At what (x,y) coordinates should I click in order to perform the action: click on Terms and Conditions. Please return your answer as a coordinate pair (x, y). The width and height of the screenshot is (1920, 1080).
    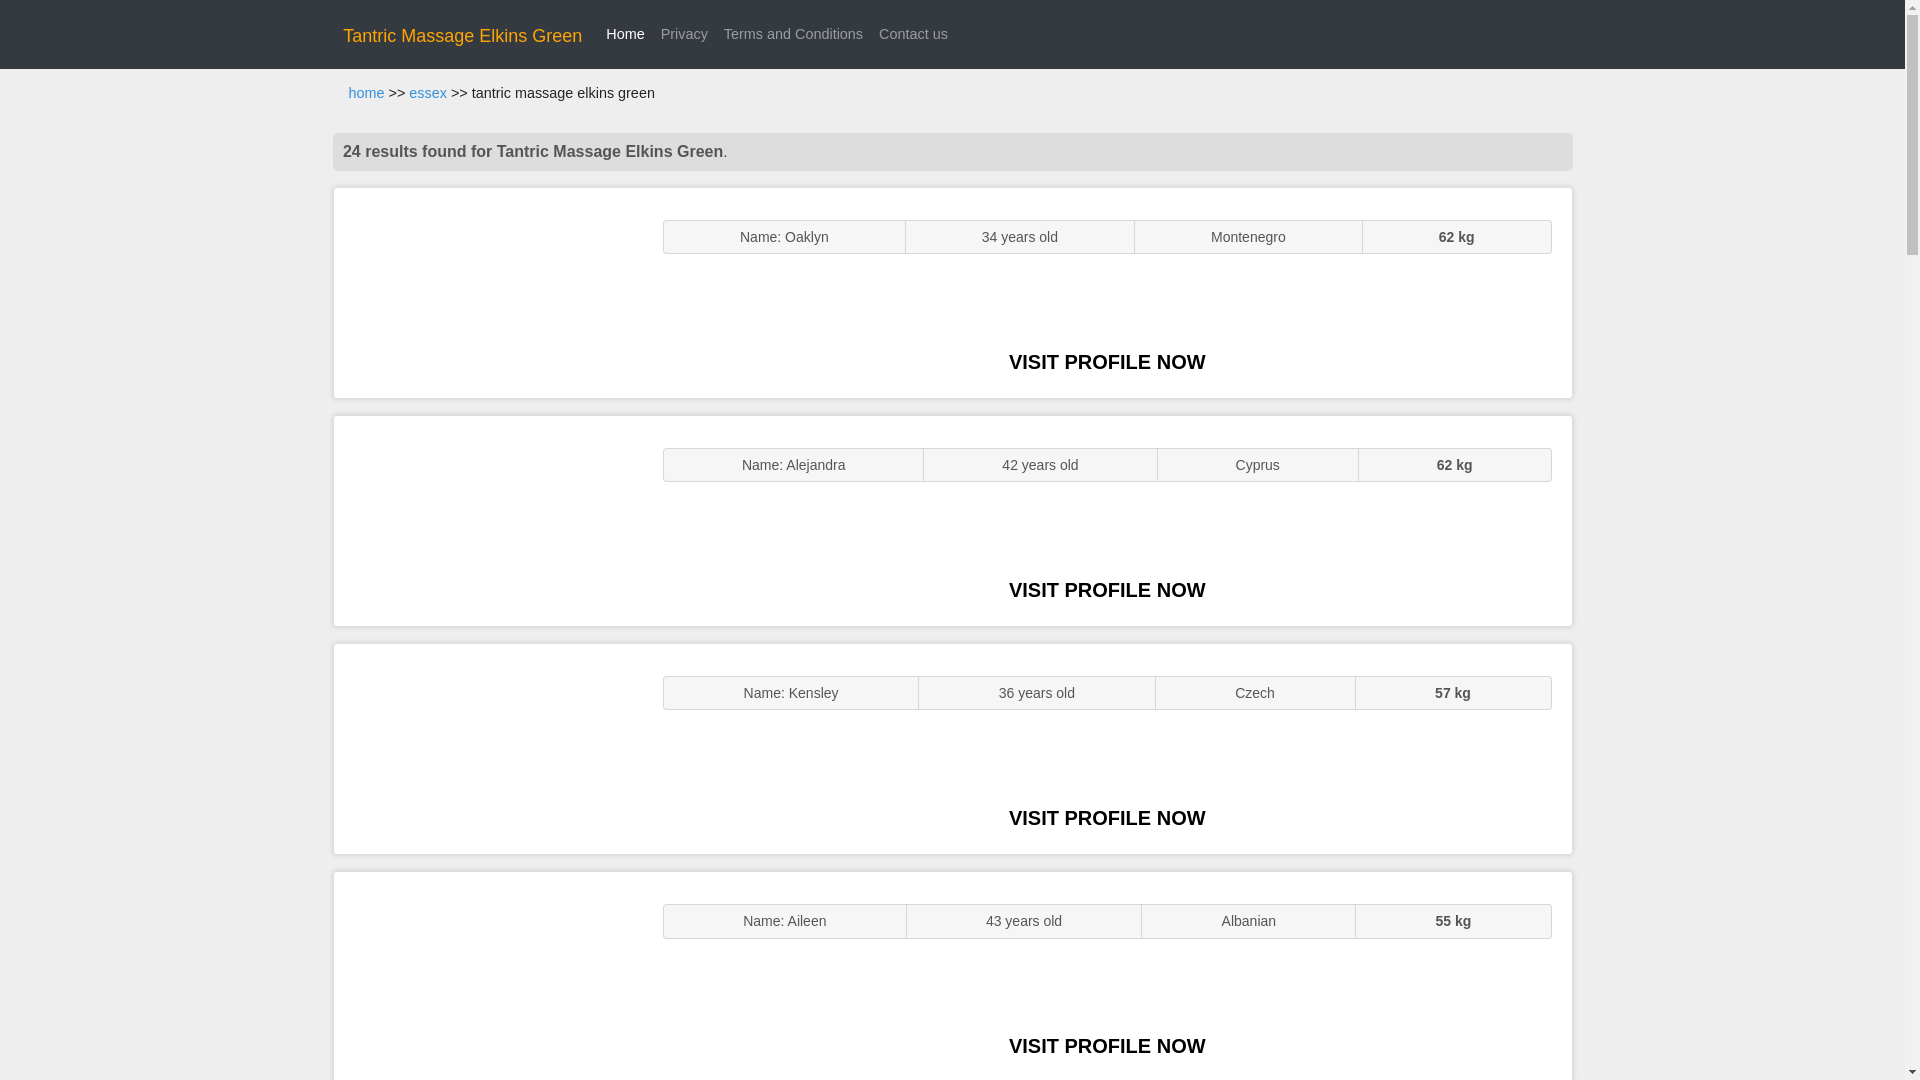
    Looking at the image, I should click on (794, 34).